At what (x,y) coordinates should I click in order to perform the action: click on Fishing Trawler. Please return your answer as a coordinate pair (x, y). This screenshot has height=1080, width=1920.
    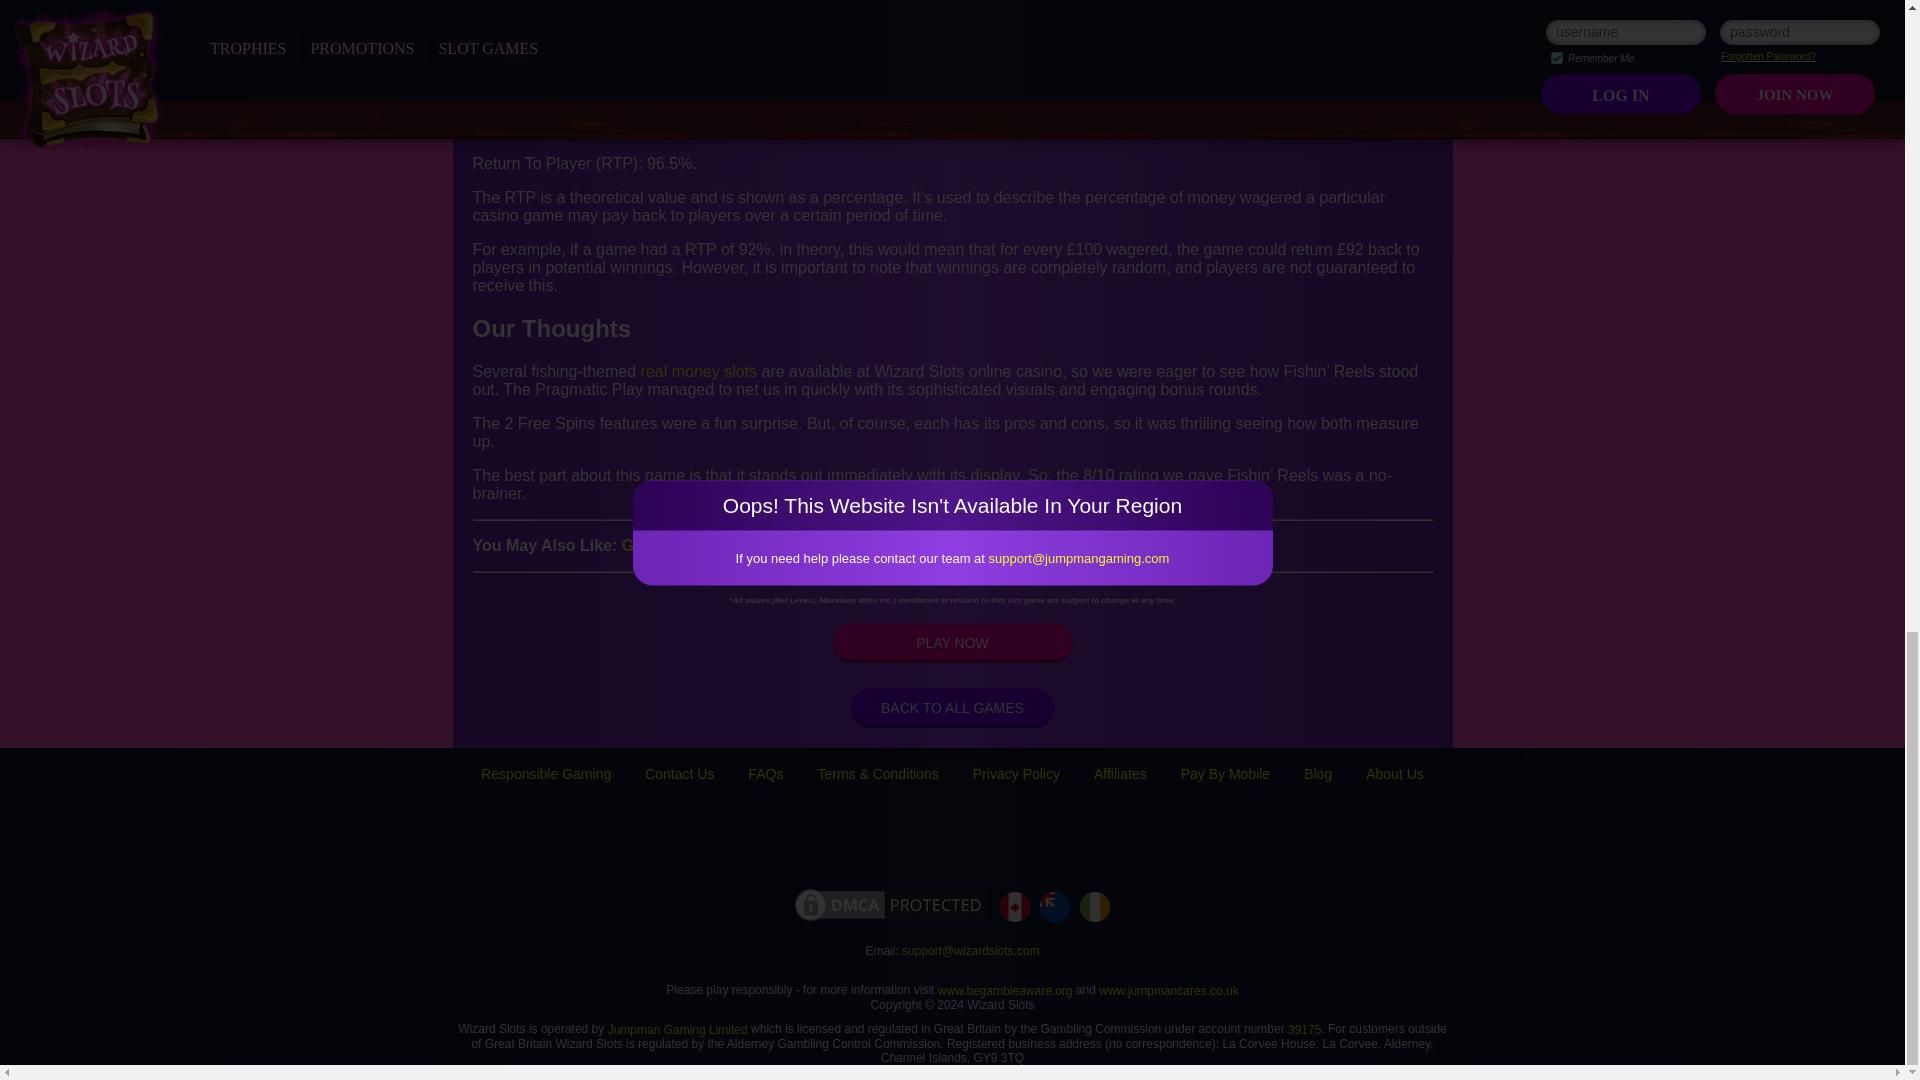
    Looking at the image, I should click on (912, 545).